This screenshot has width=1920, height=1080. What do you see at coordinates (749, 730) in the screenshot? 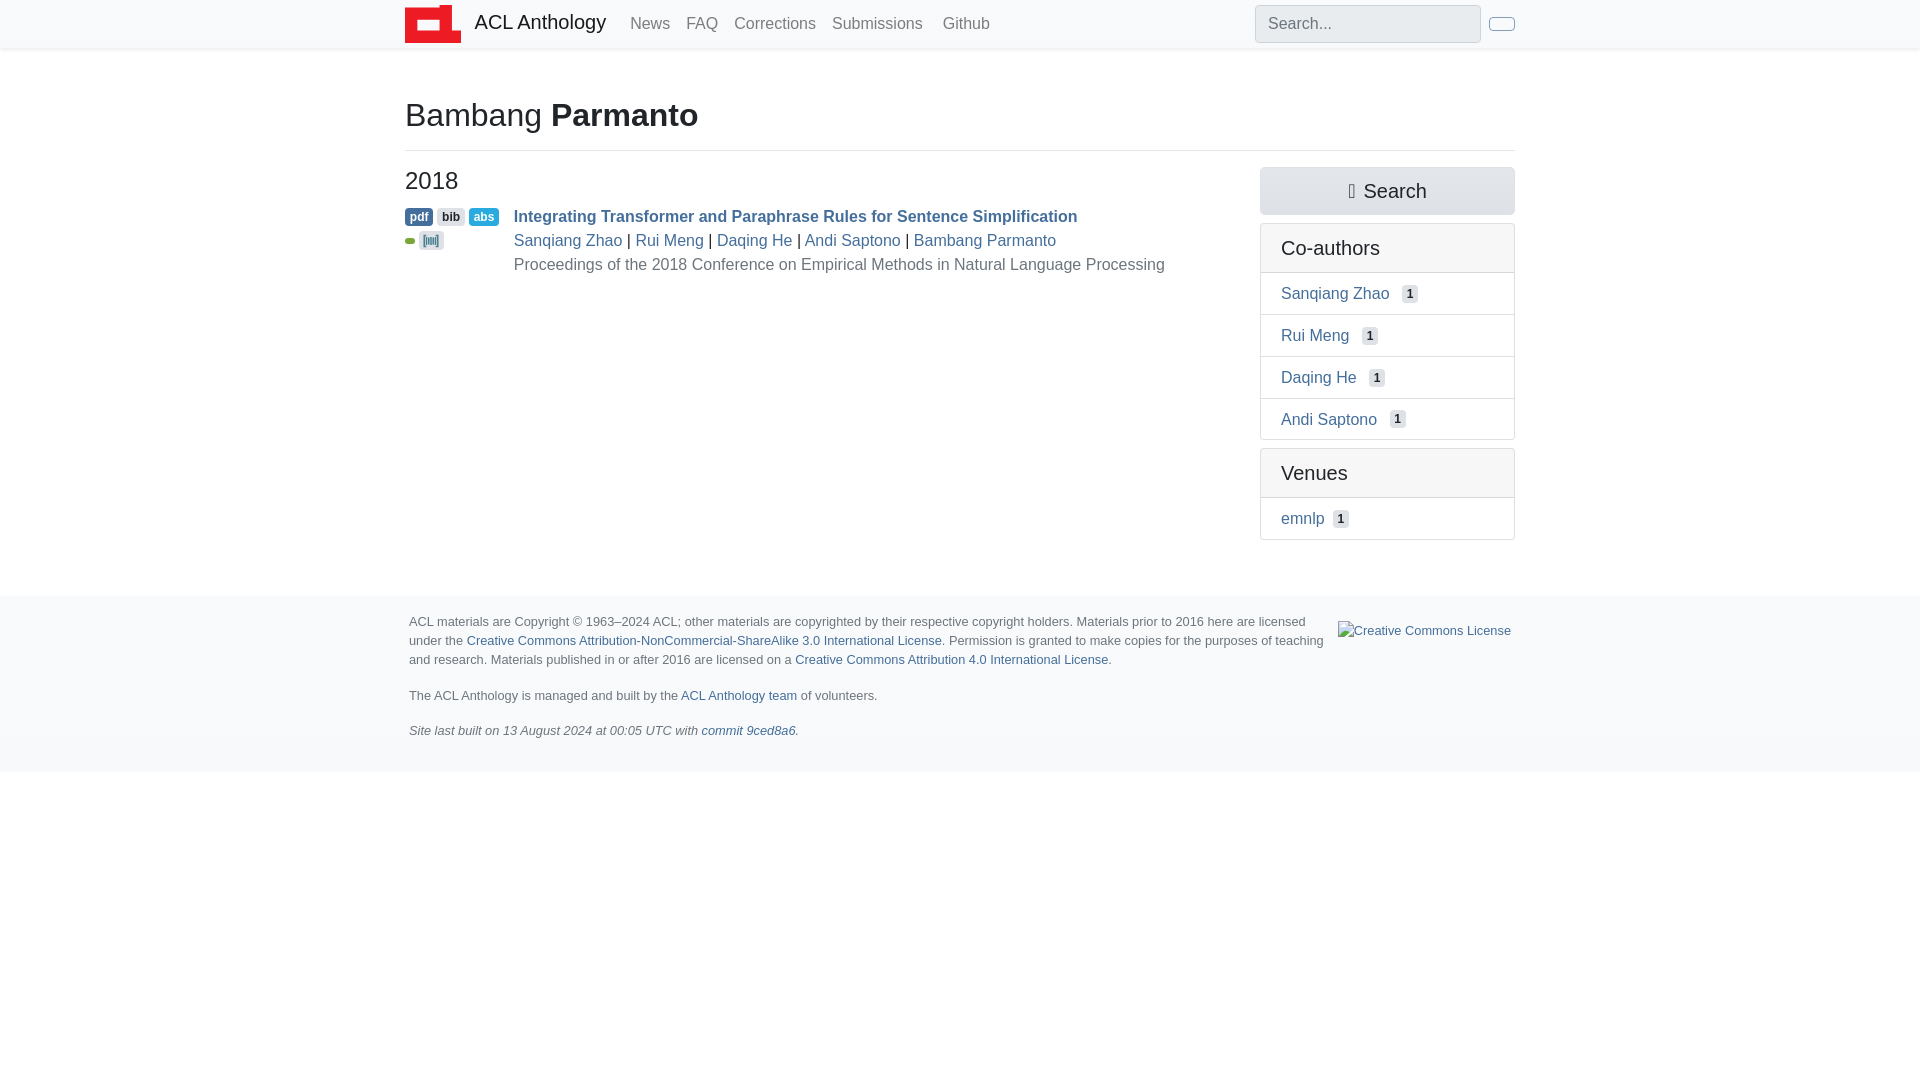
I see `commit 9ced8a6` at bounding box center [749, 730].